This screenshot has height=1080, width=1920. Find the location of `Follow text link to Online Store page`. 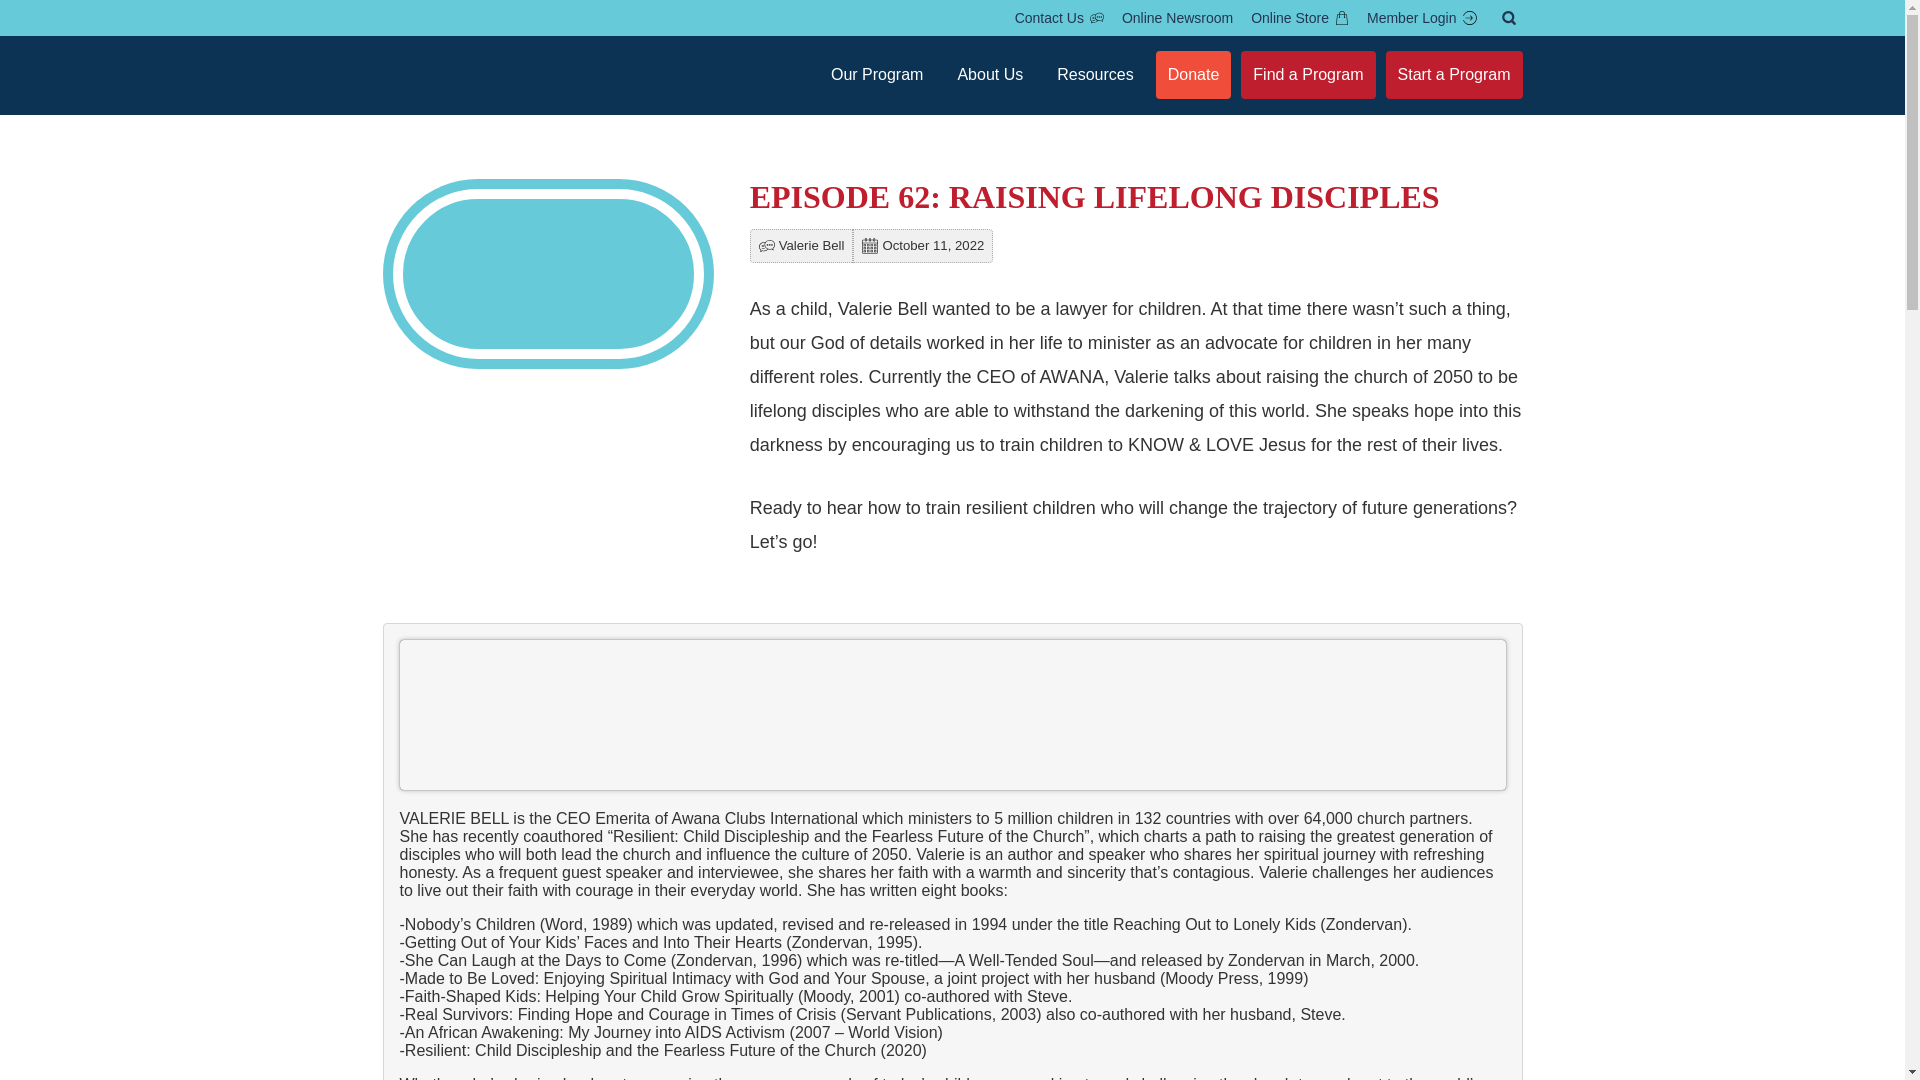

Follow text link to Online Store page is located at coordinates (1300, 18).